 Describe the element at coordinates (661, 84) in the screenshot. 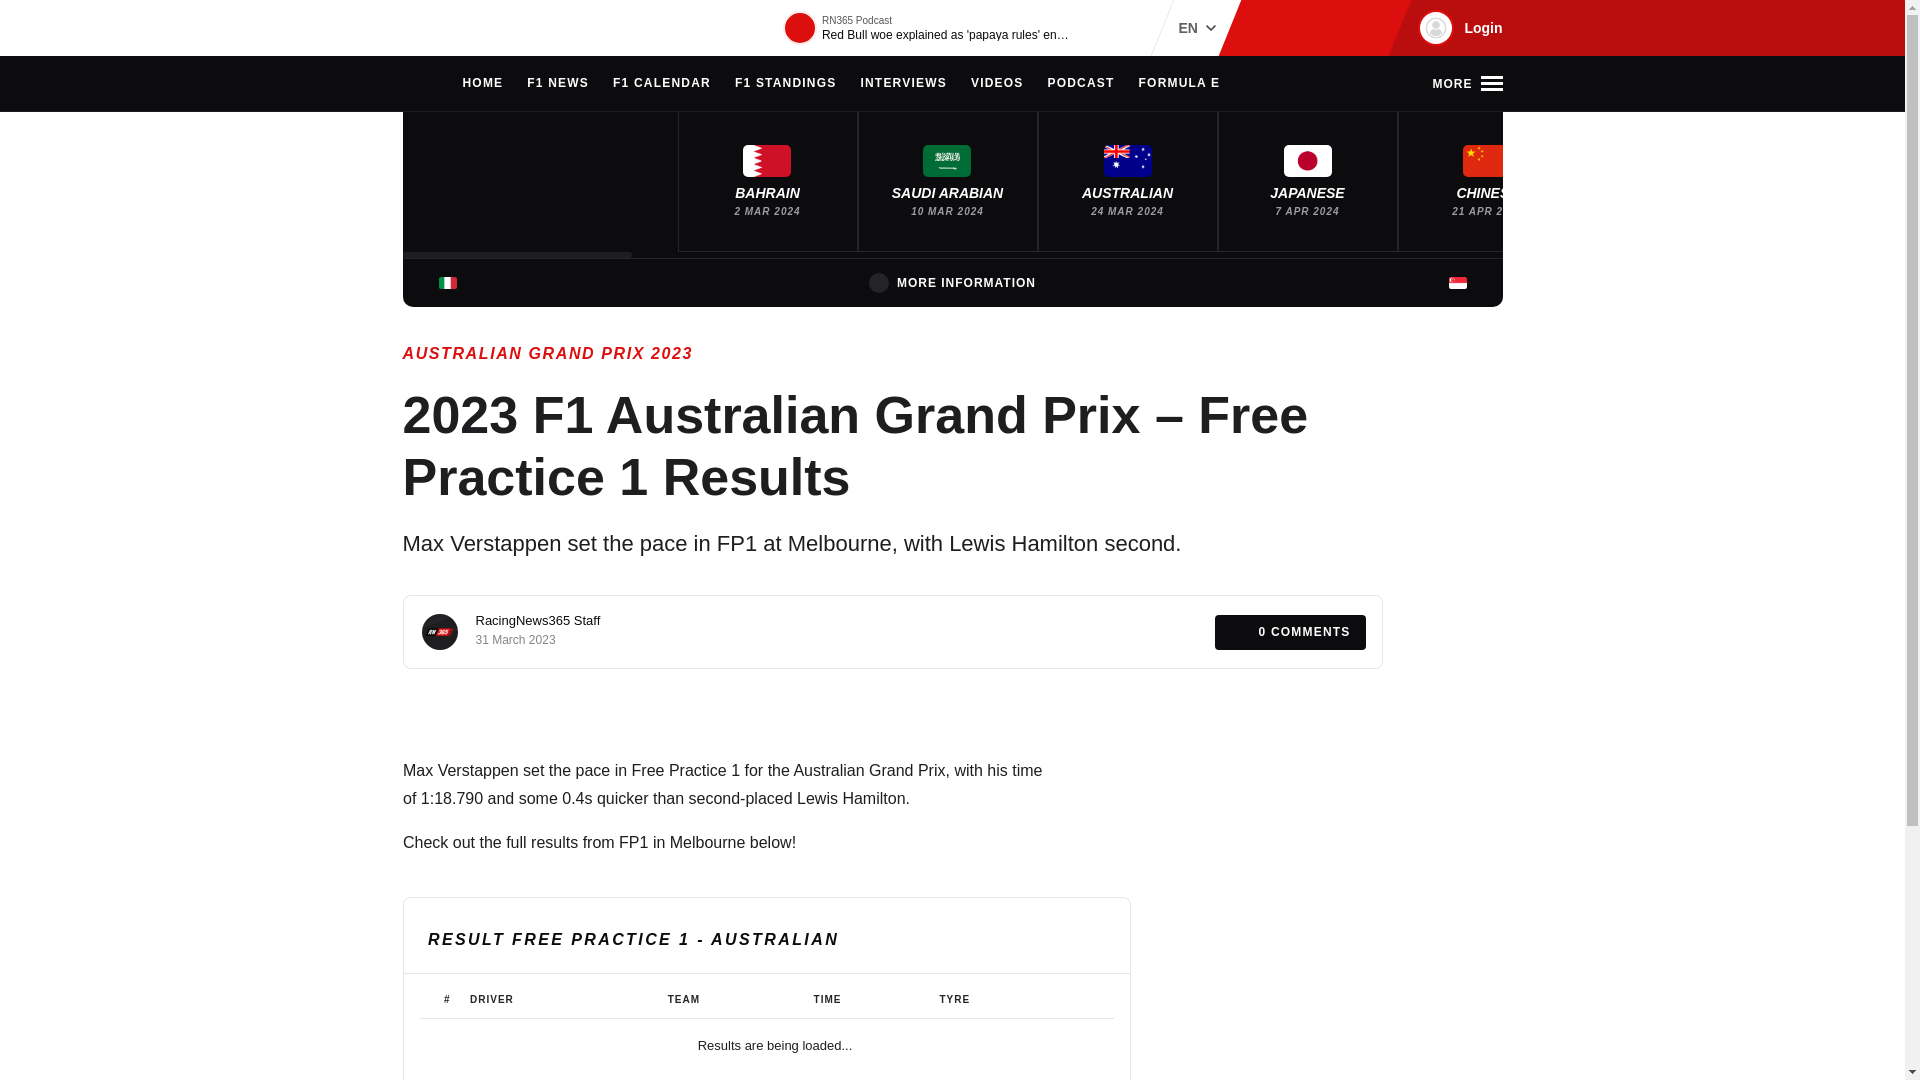

I see `F1 CALENDAR` at that location.